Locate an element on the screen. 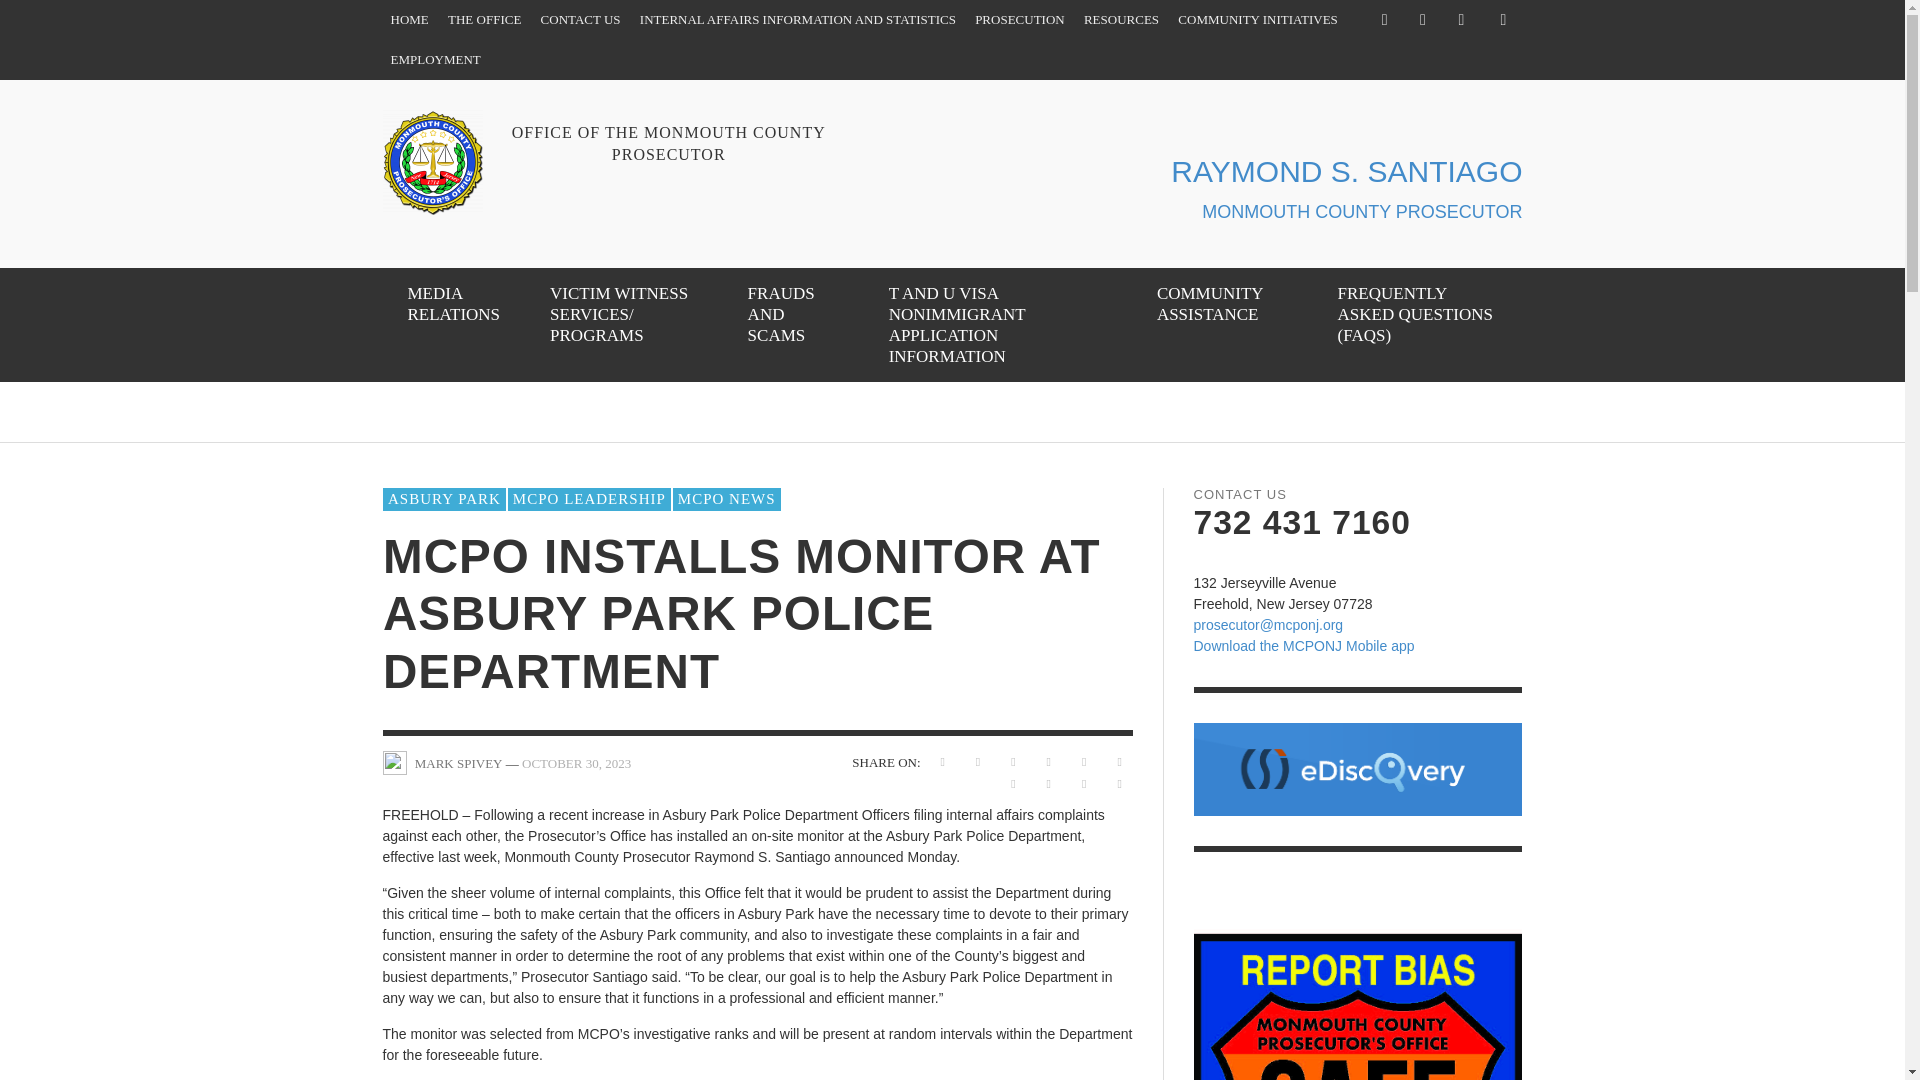 The height and width of the screenshot is (1080, 1920). INTERNAL AFFAIRS INFORMATION AND STATISTICS is located at coordinates (797, 20).